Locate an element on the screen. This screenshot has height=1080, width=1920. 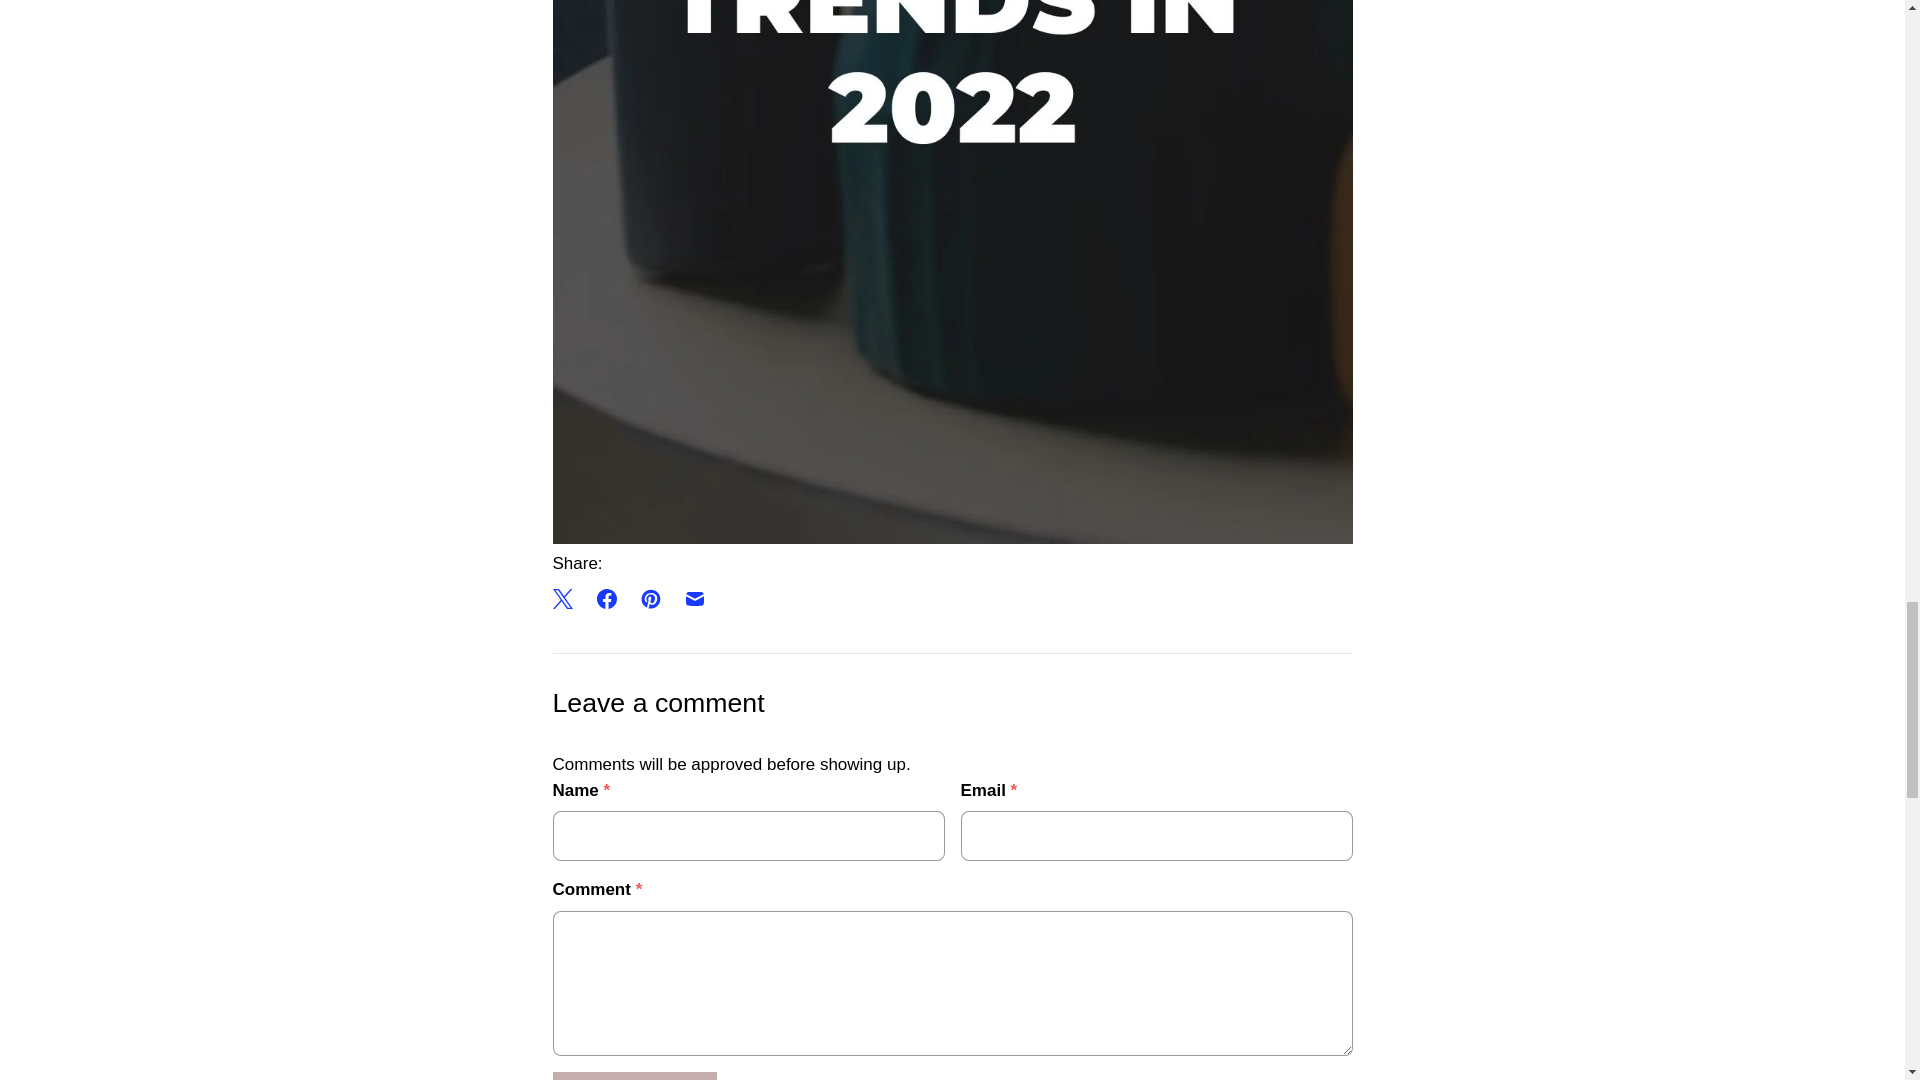
Share this on Facebook is located at coordinates (605, 598).